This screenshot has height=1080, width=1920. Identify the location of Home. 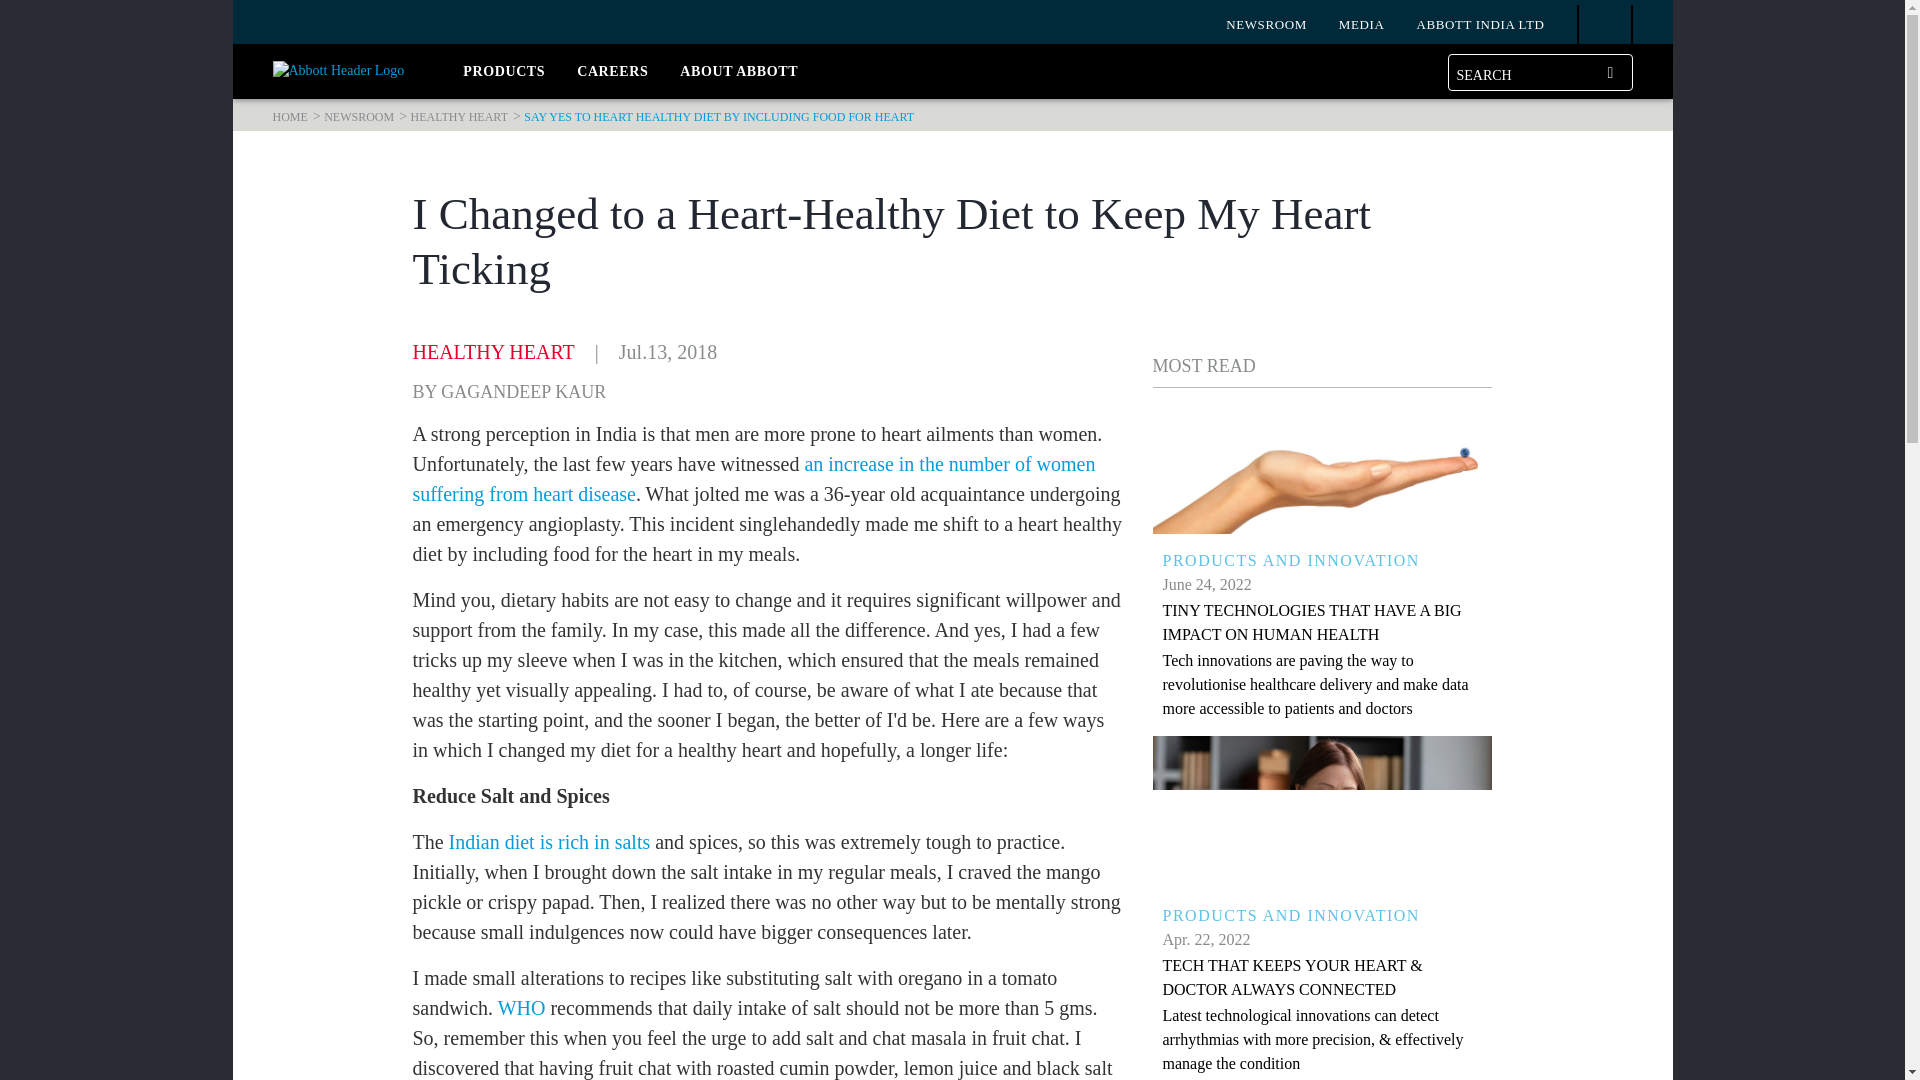
(290, 117).